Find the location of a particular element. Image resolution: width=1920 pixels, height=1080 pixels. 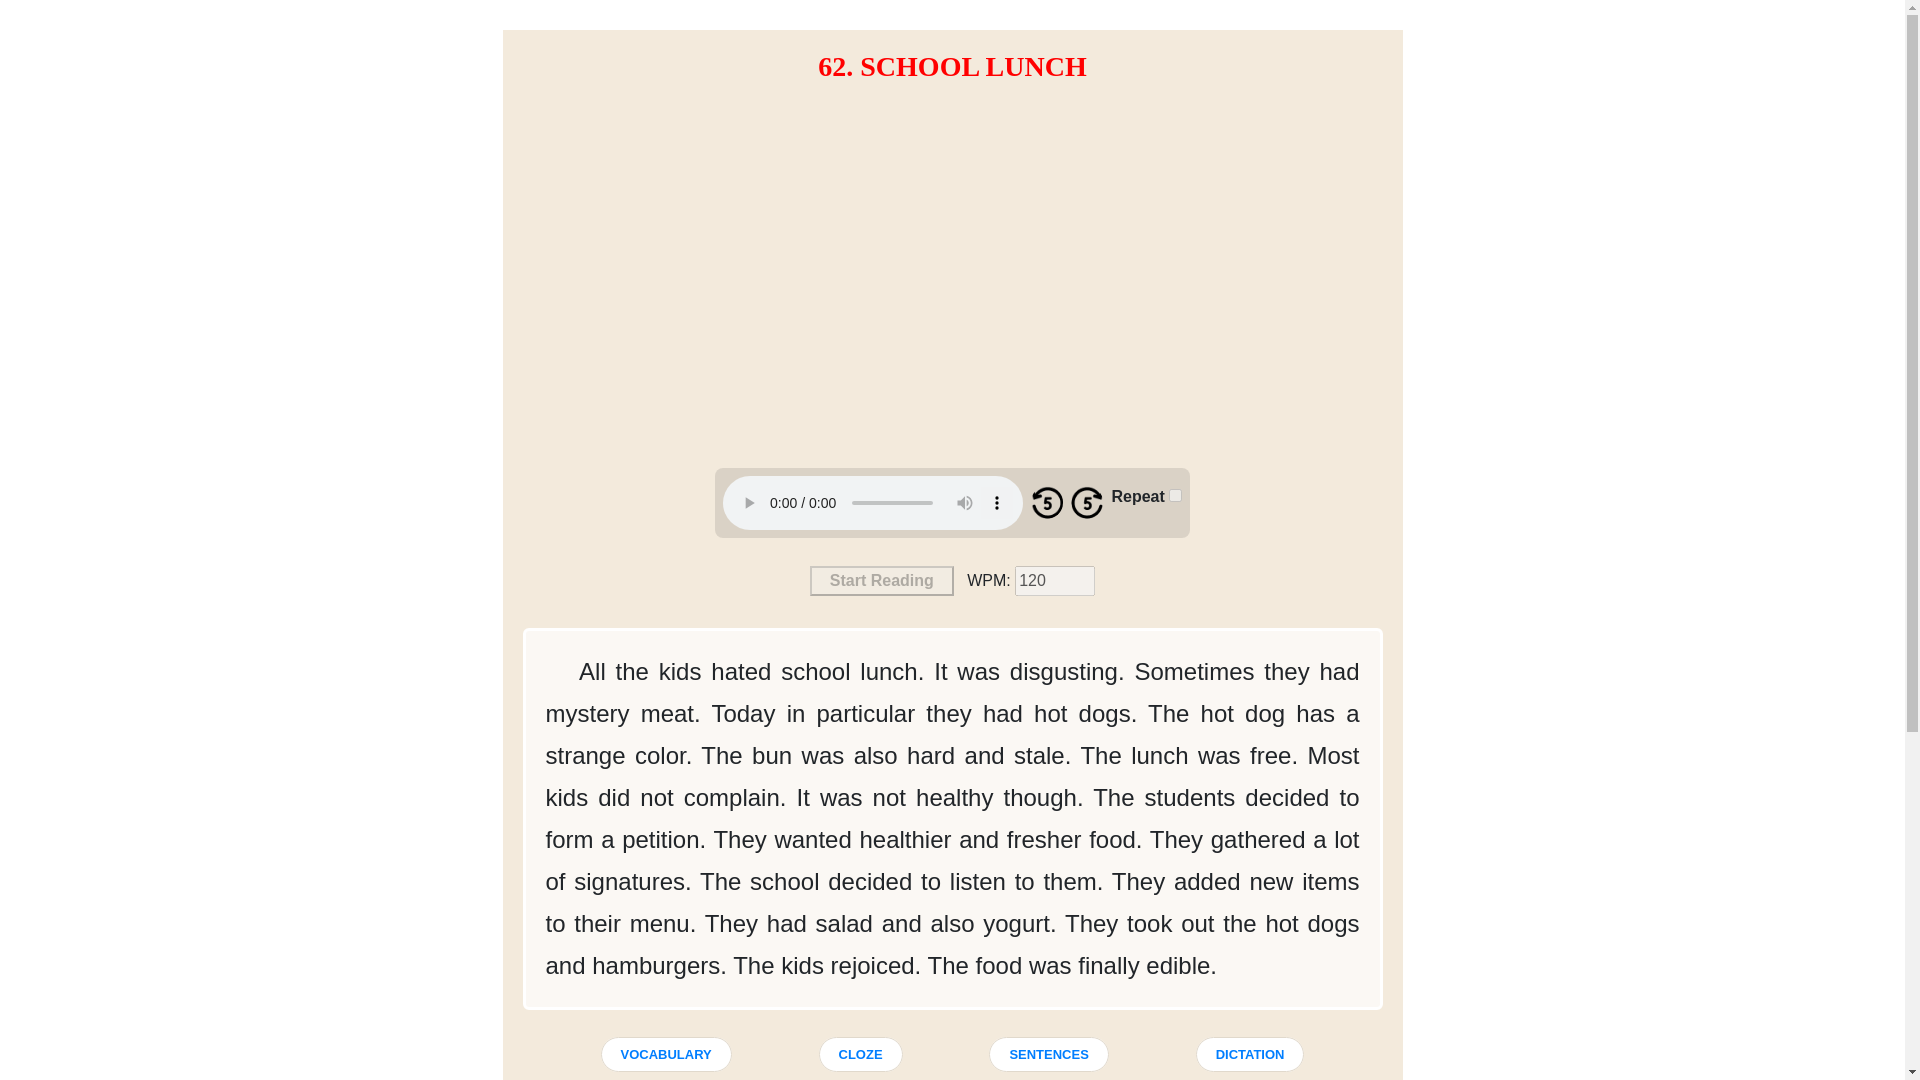

SENTENCES is located at coordinates (1048, 1054).